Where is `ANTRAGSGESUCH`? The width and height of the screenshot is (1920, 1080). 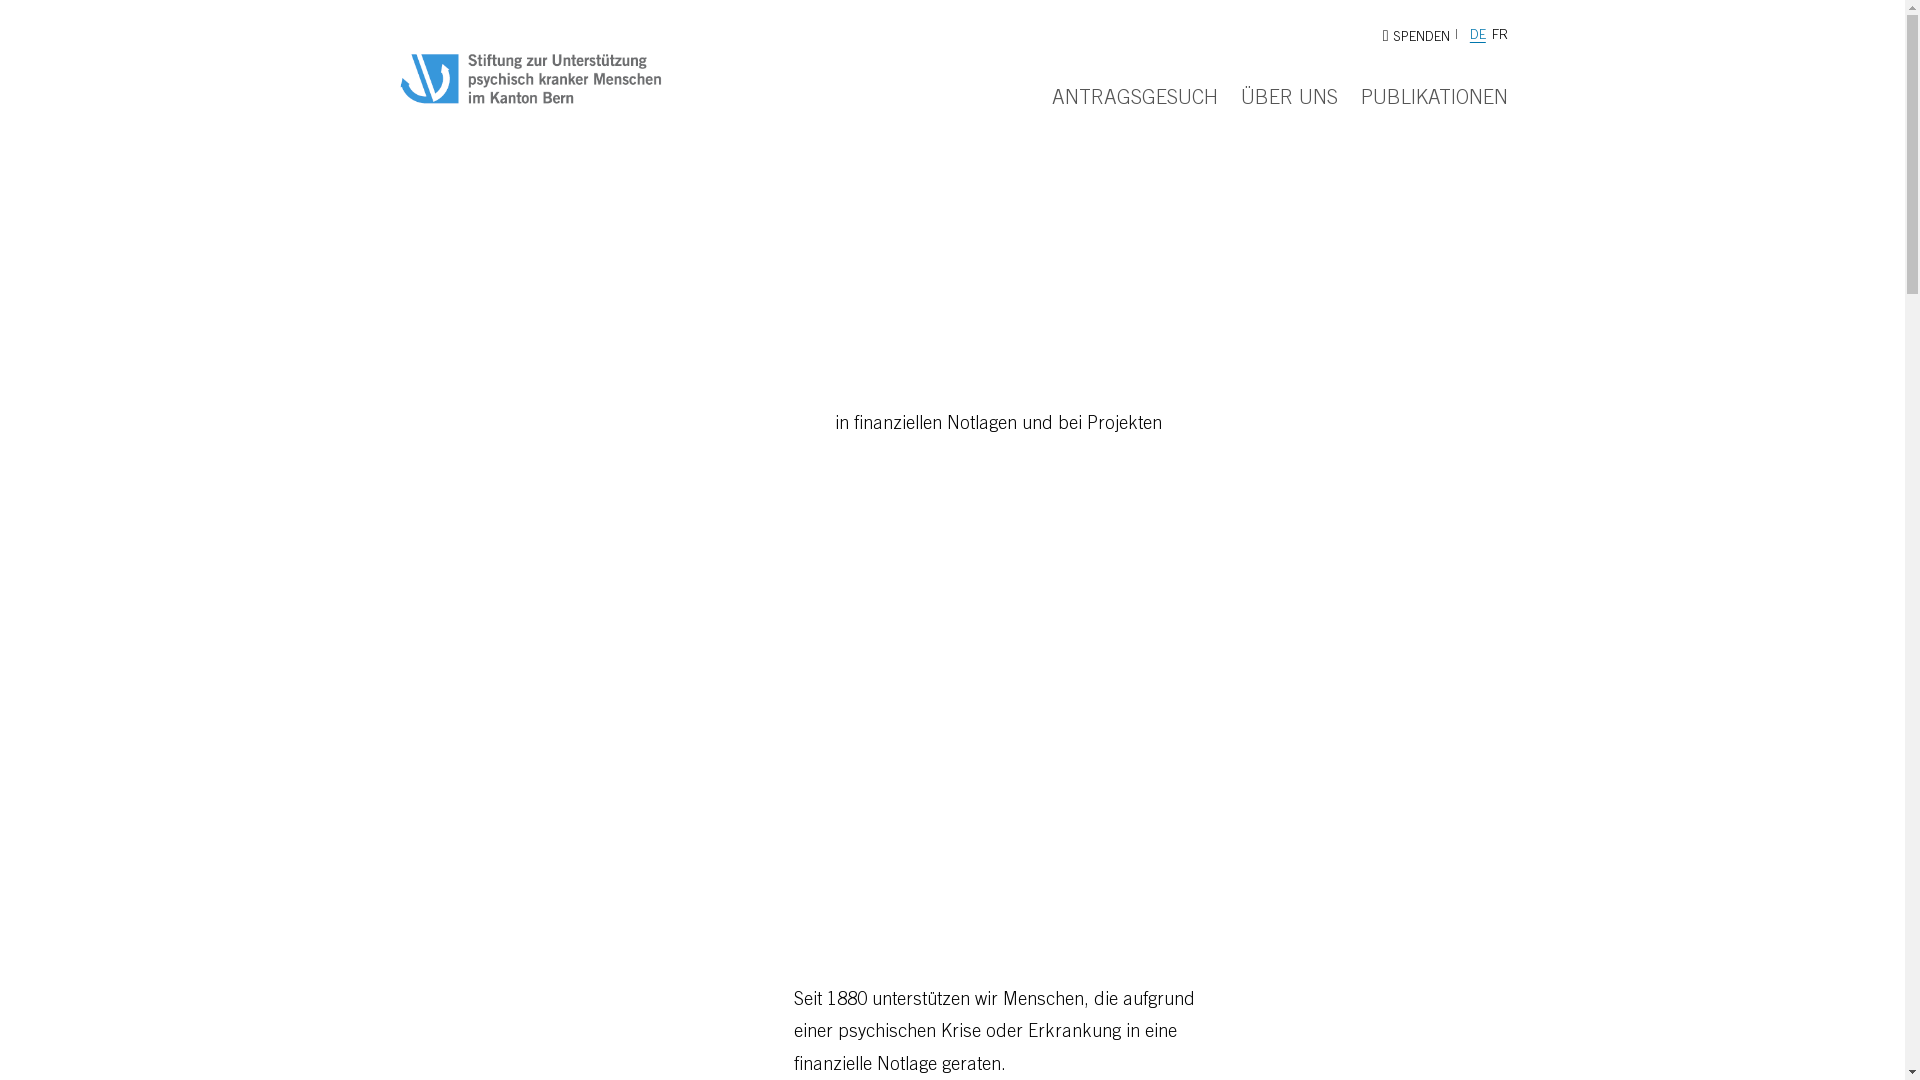
ANTRAGSGESUCH is located at coordinates (1135, 100).